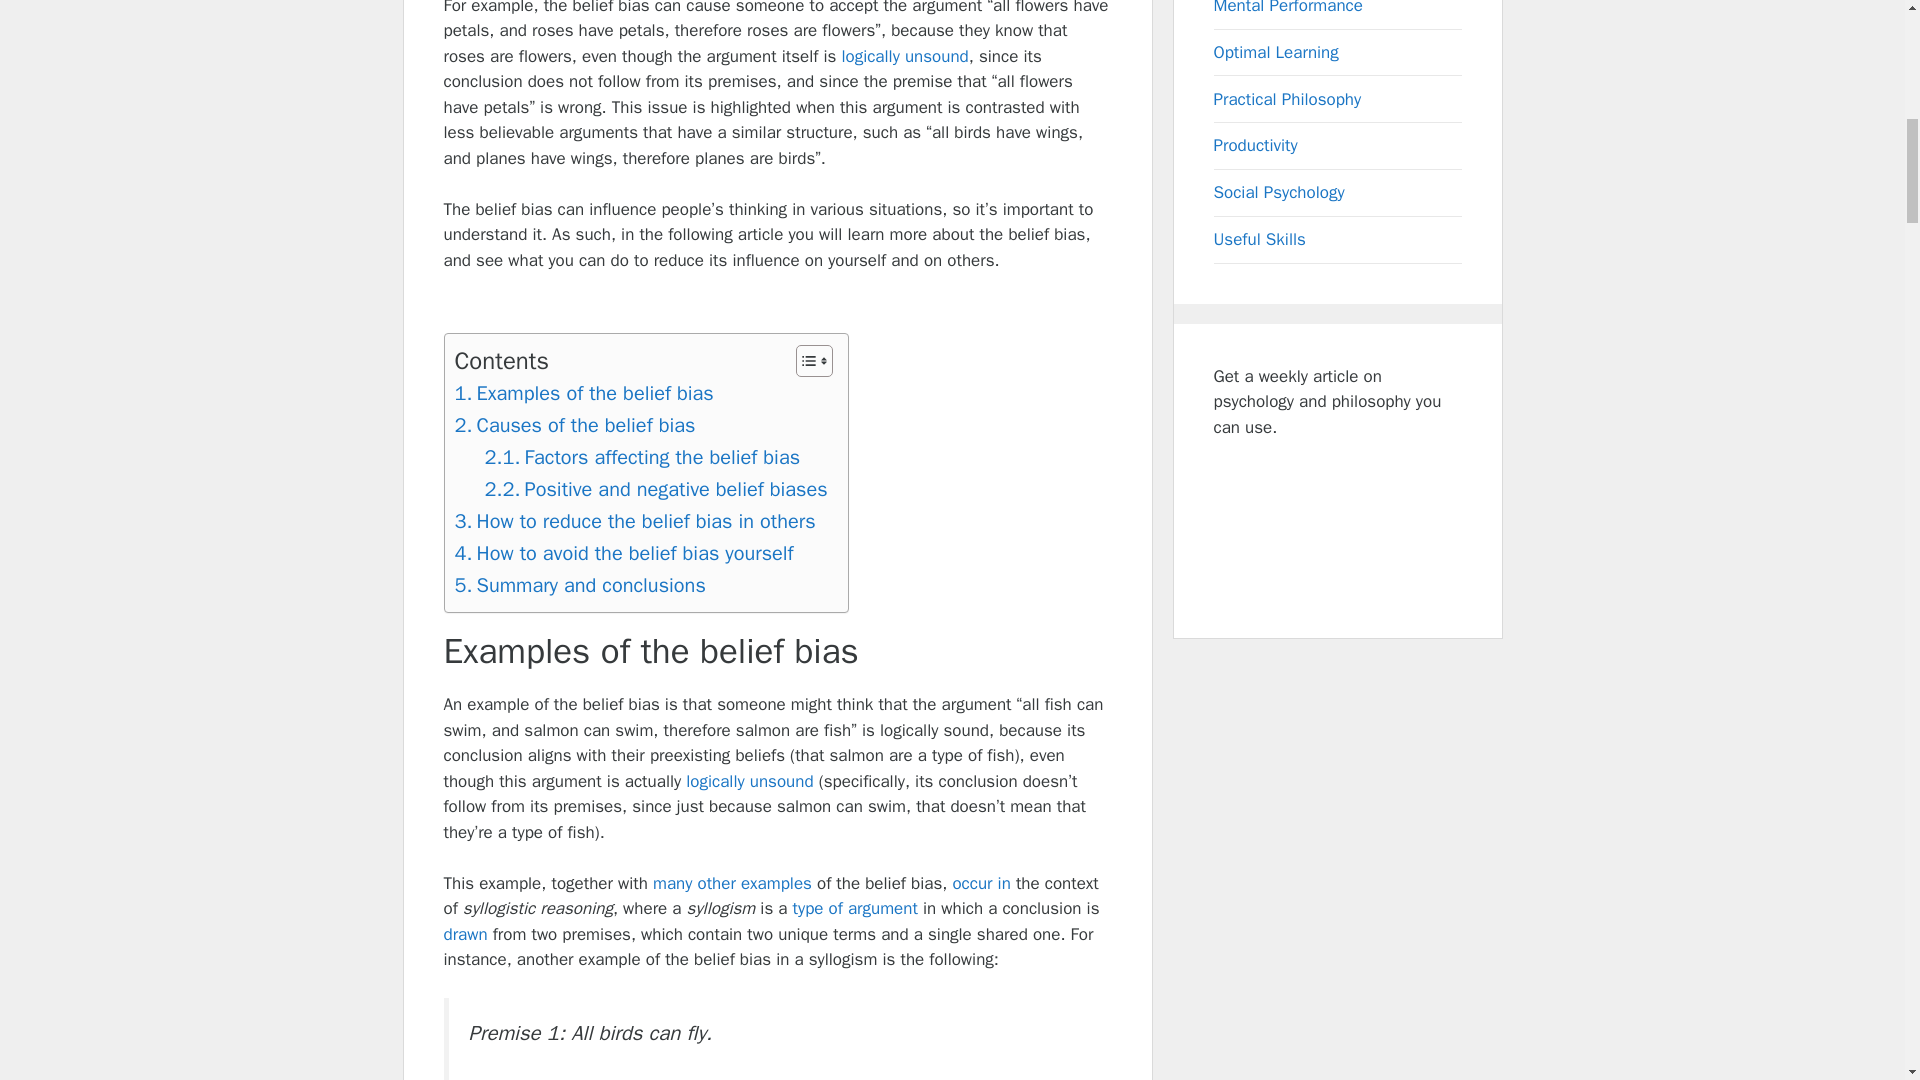  Describe the element at coordinates (578, 586) in the screenshot. I see `Summary and conclusions` at that location.